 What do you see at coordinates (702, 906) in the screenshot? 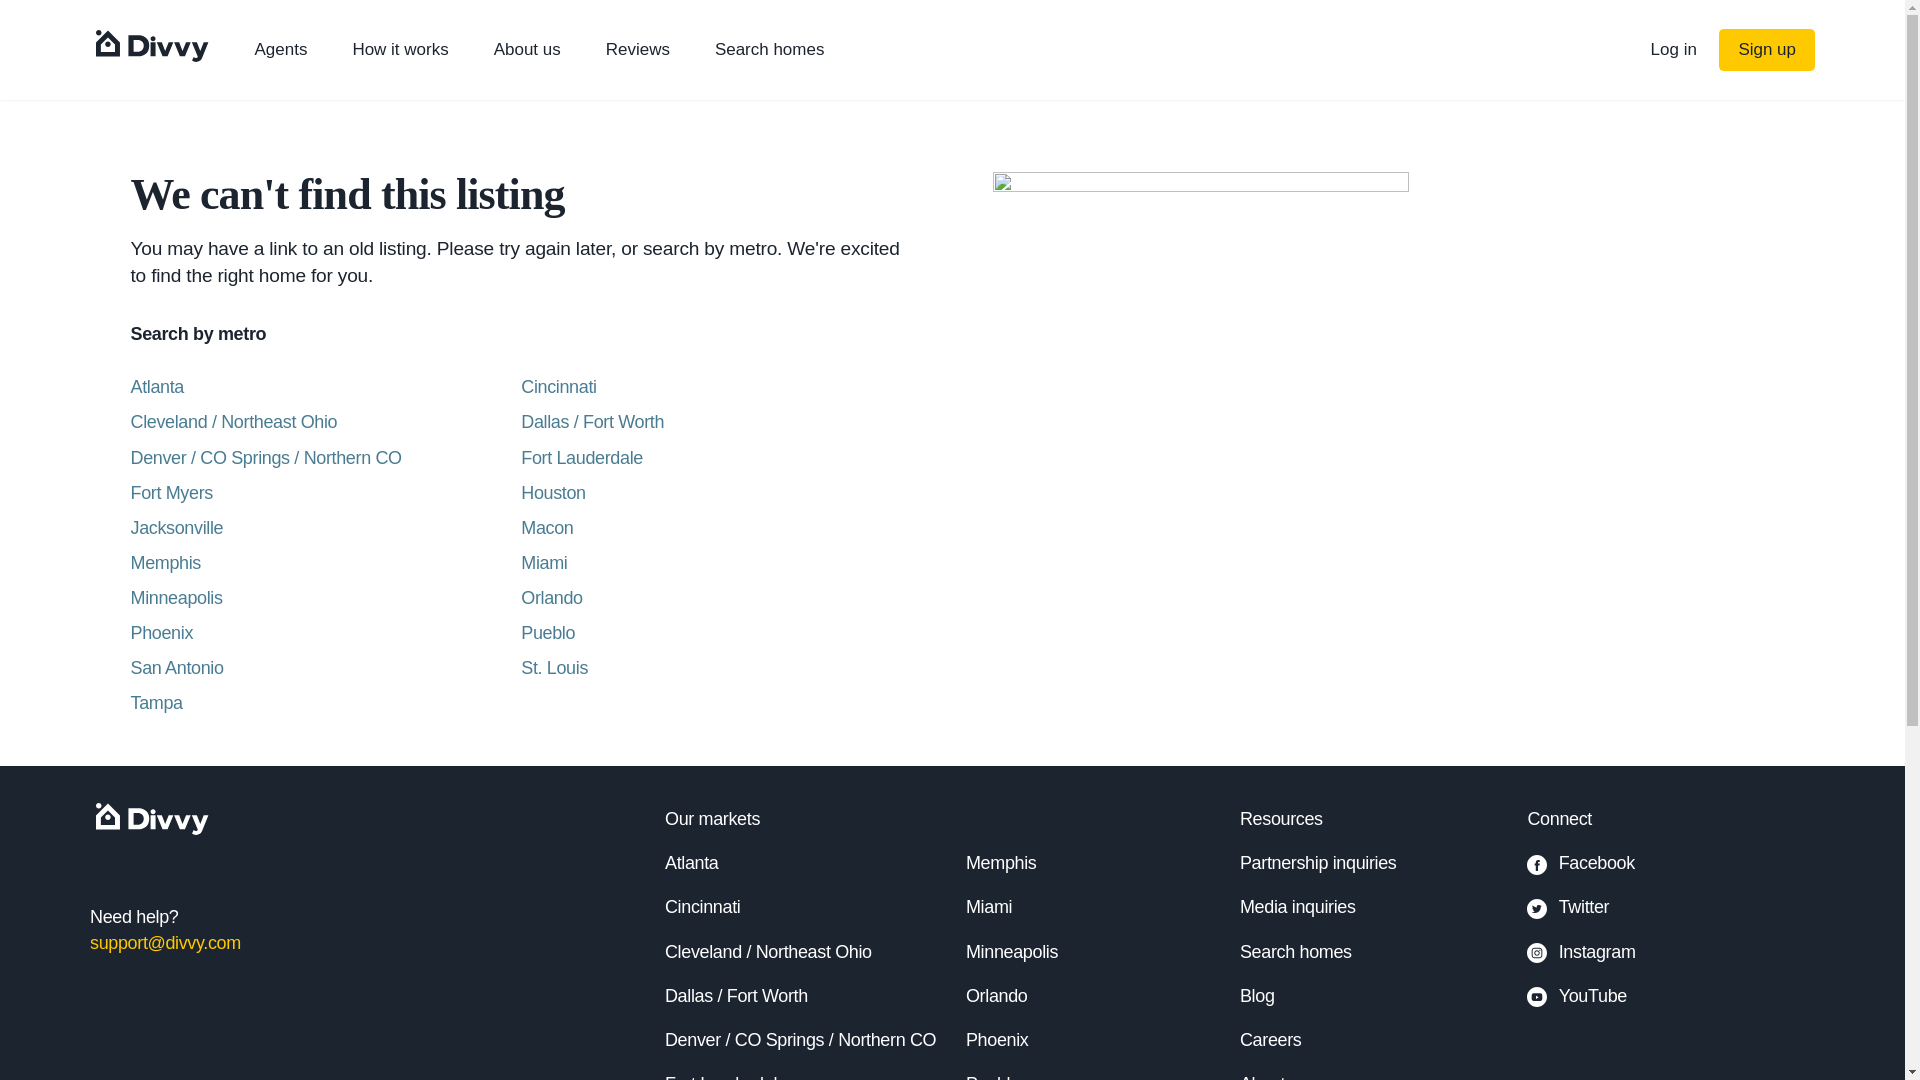
I see `Cincinnati` at bounding box center [702, 906].